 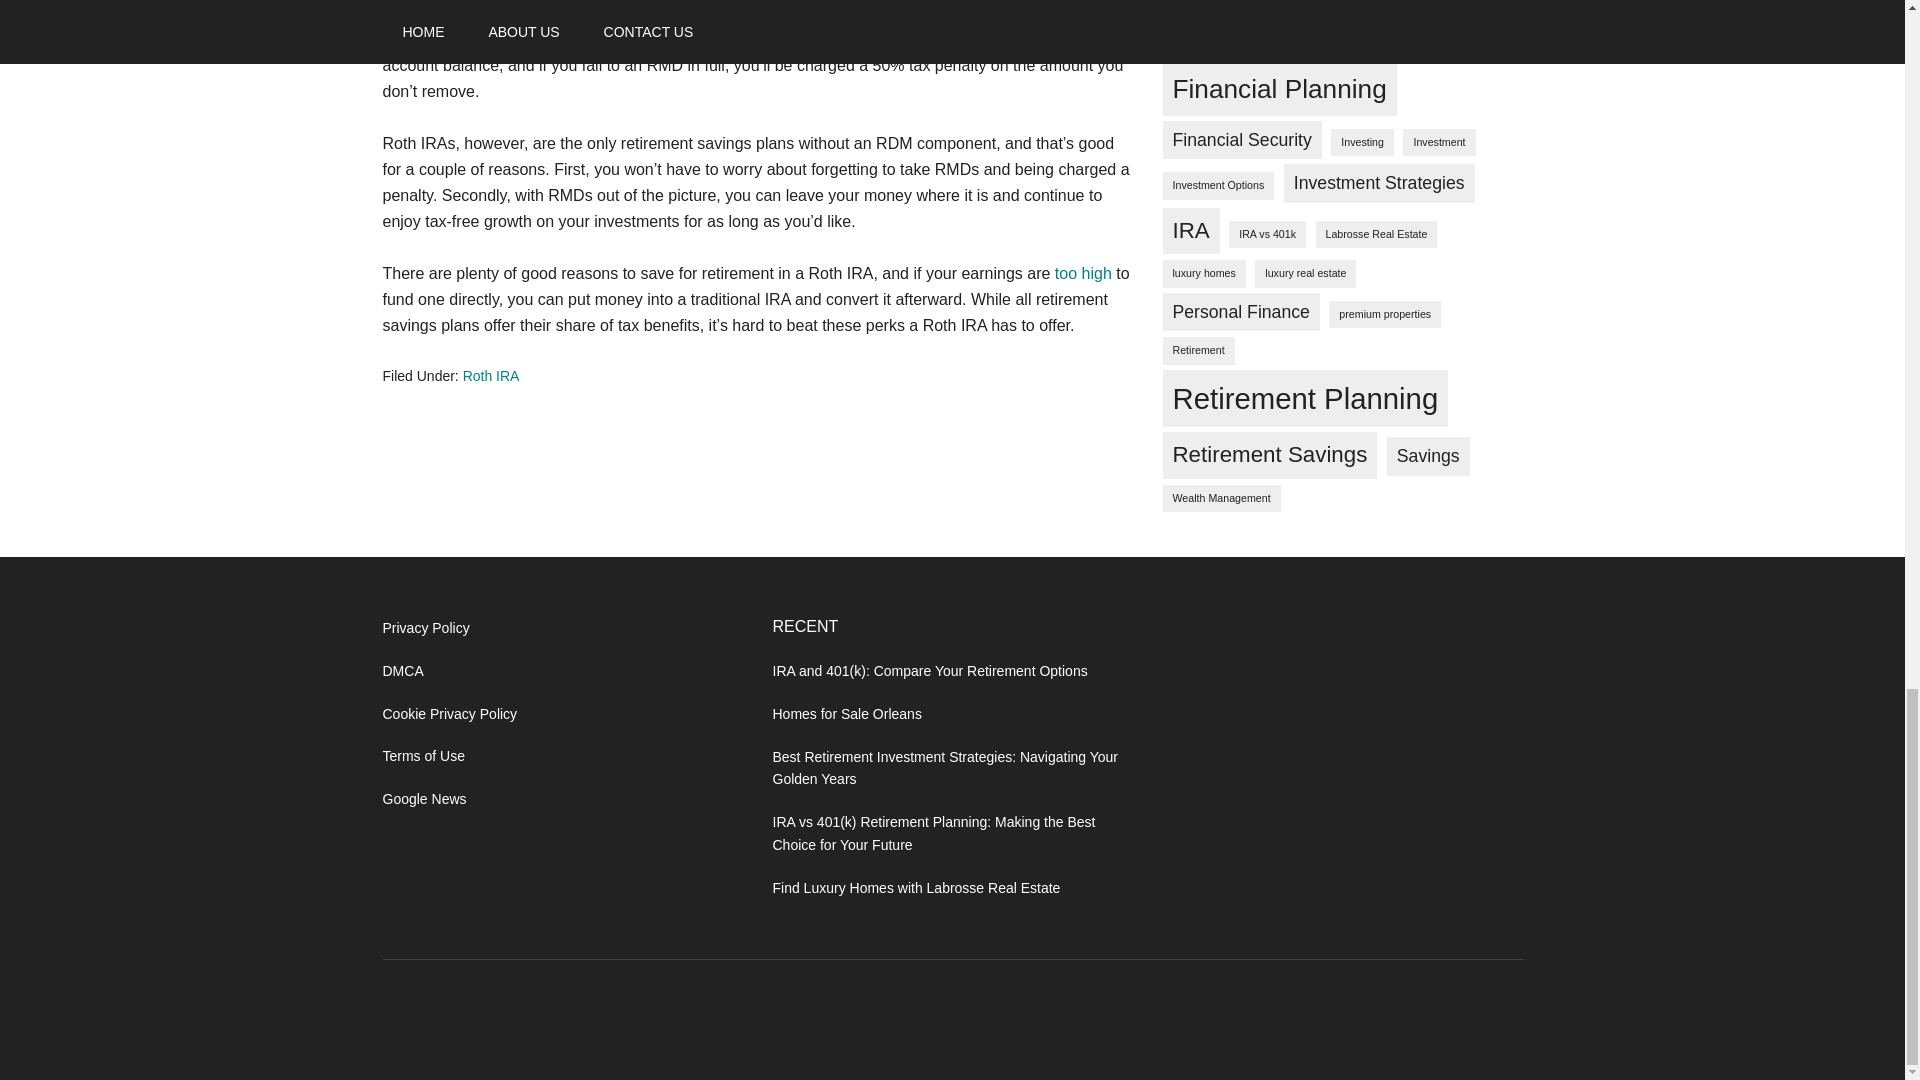 I want to click on Roth IRA, so click(x=491, y=376).